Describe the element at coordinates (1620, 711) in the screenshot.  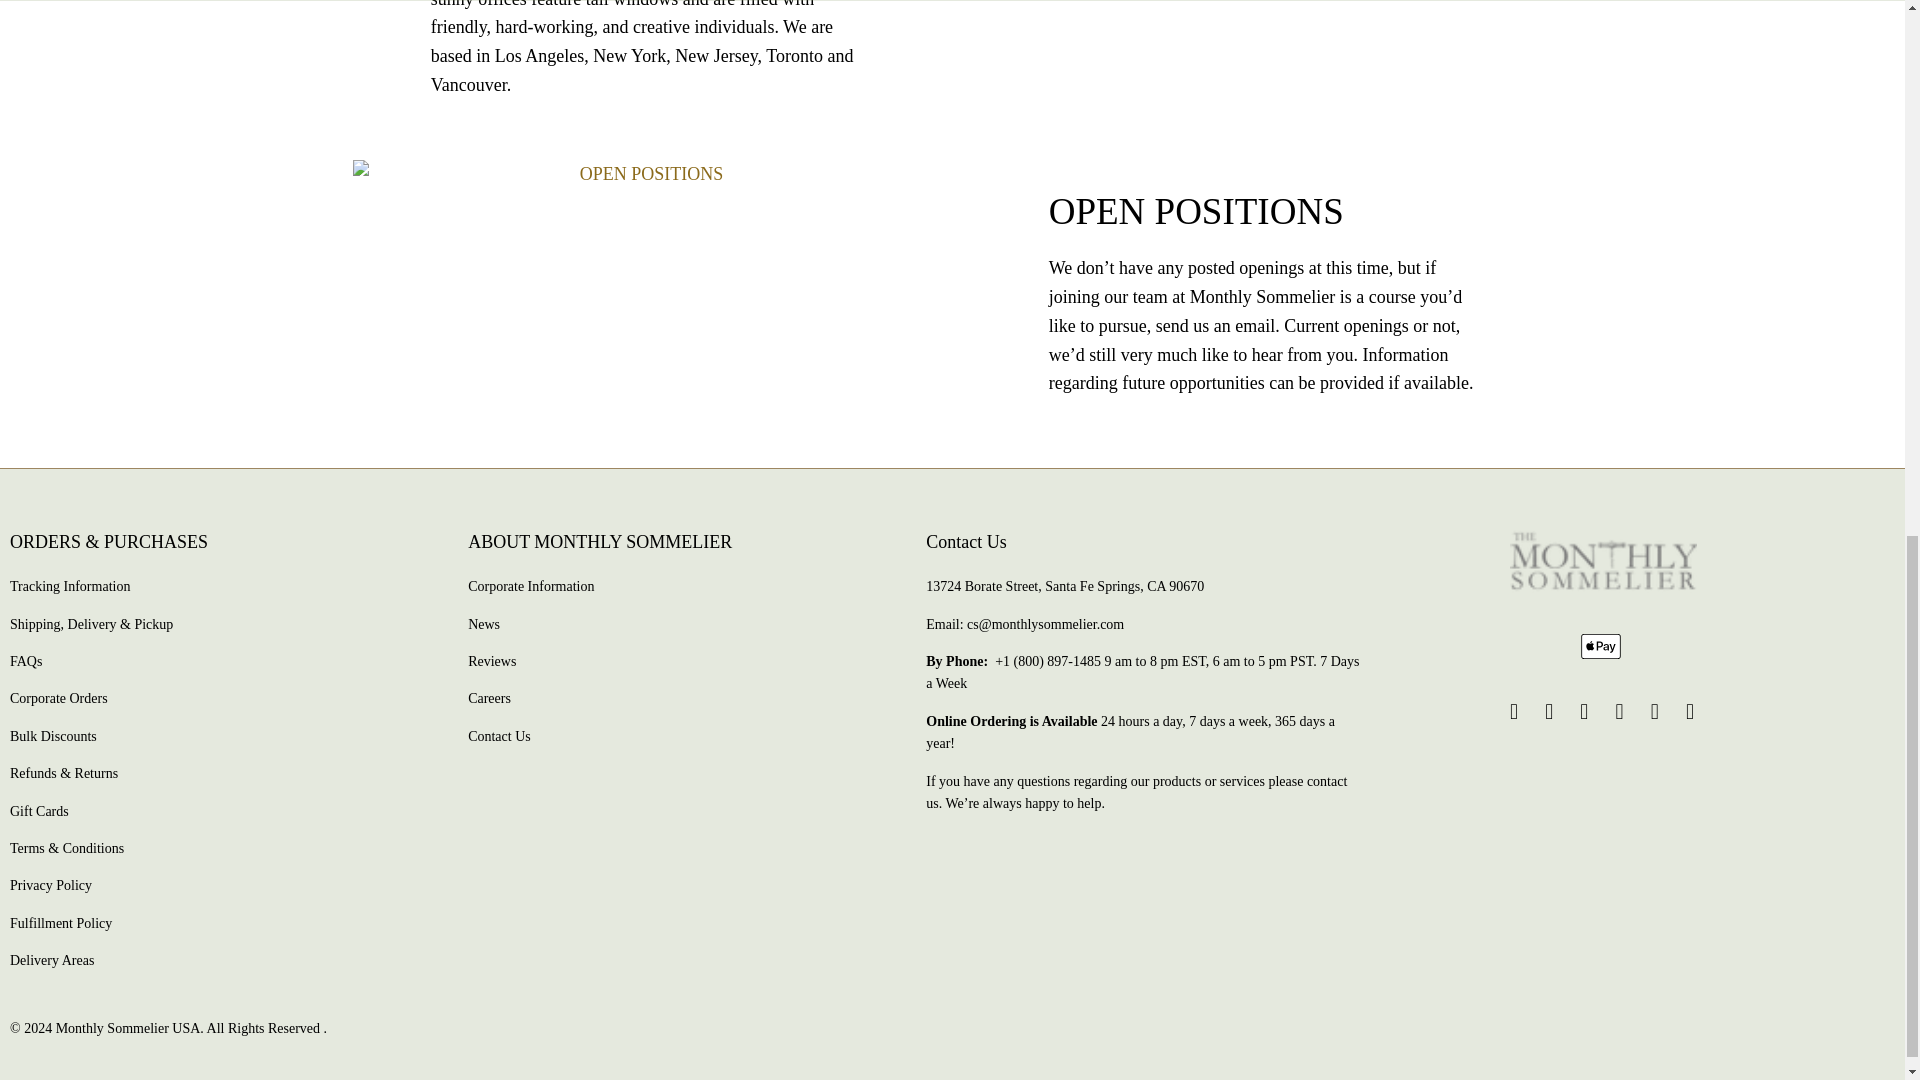
I see `Monthly Sommelier USA on Pinterest` at that location.